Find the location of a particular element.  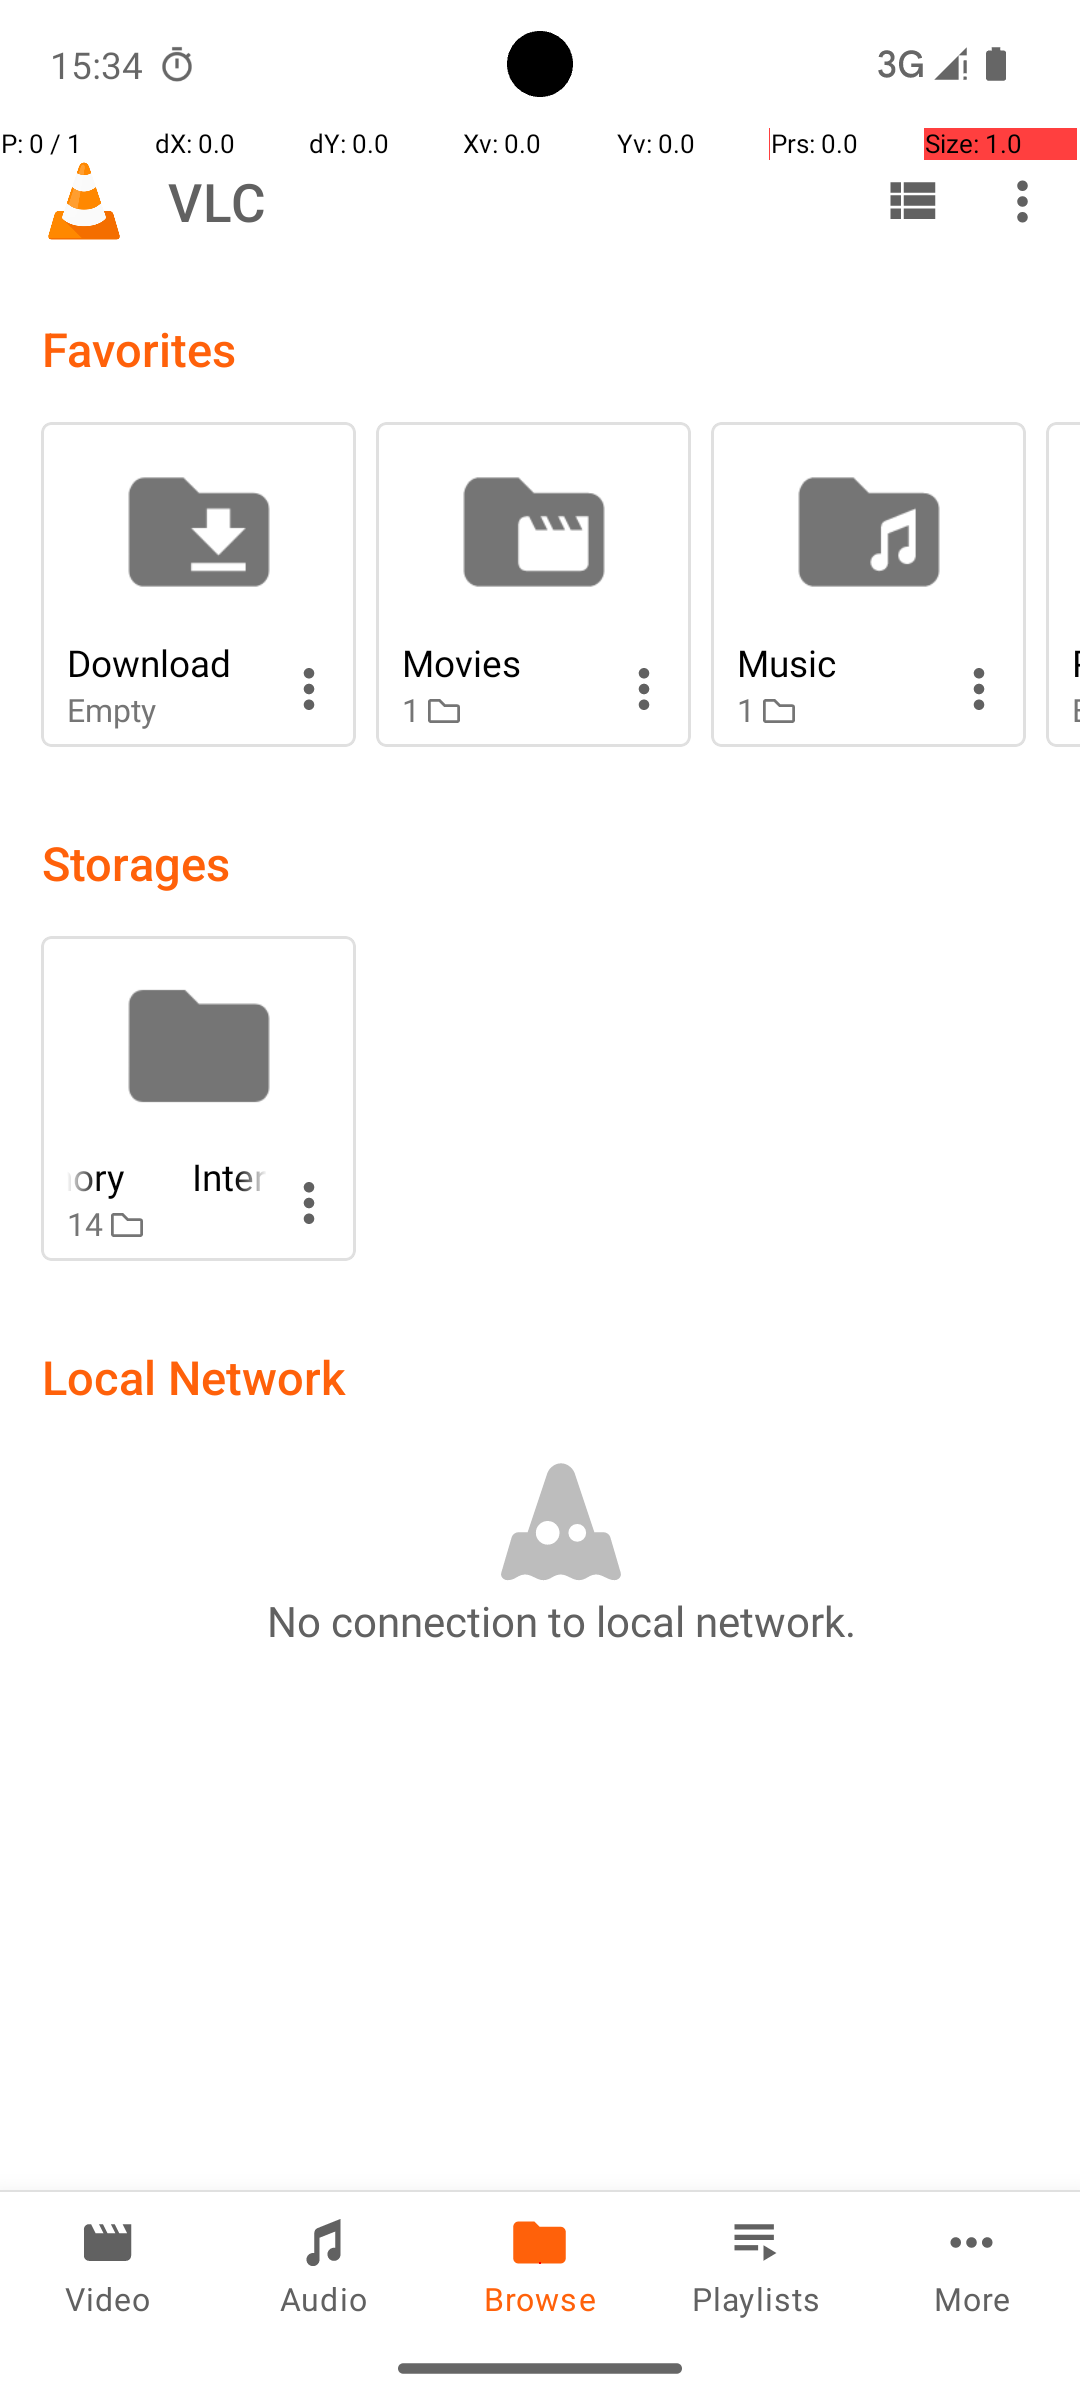

Favorite: Music, 1 subfolder is located at coordinates (868, 584).